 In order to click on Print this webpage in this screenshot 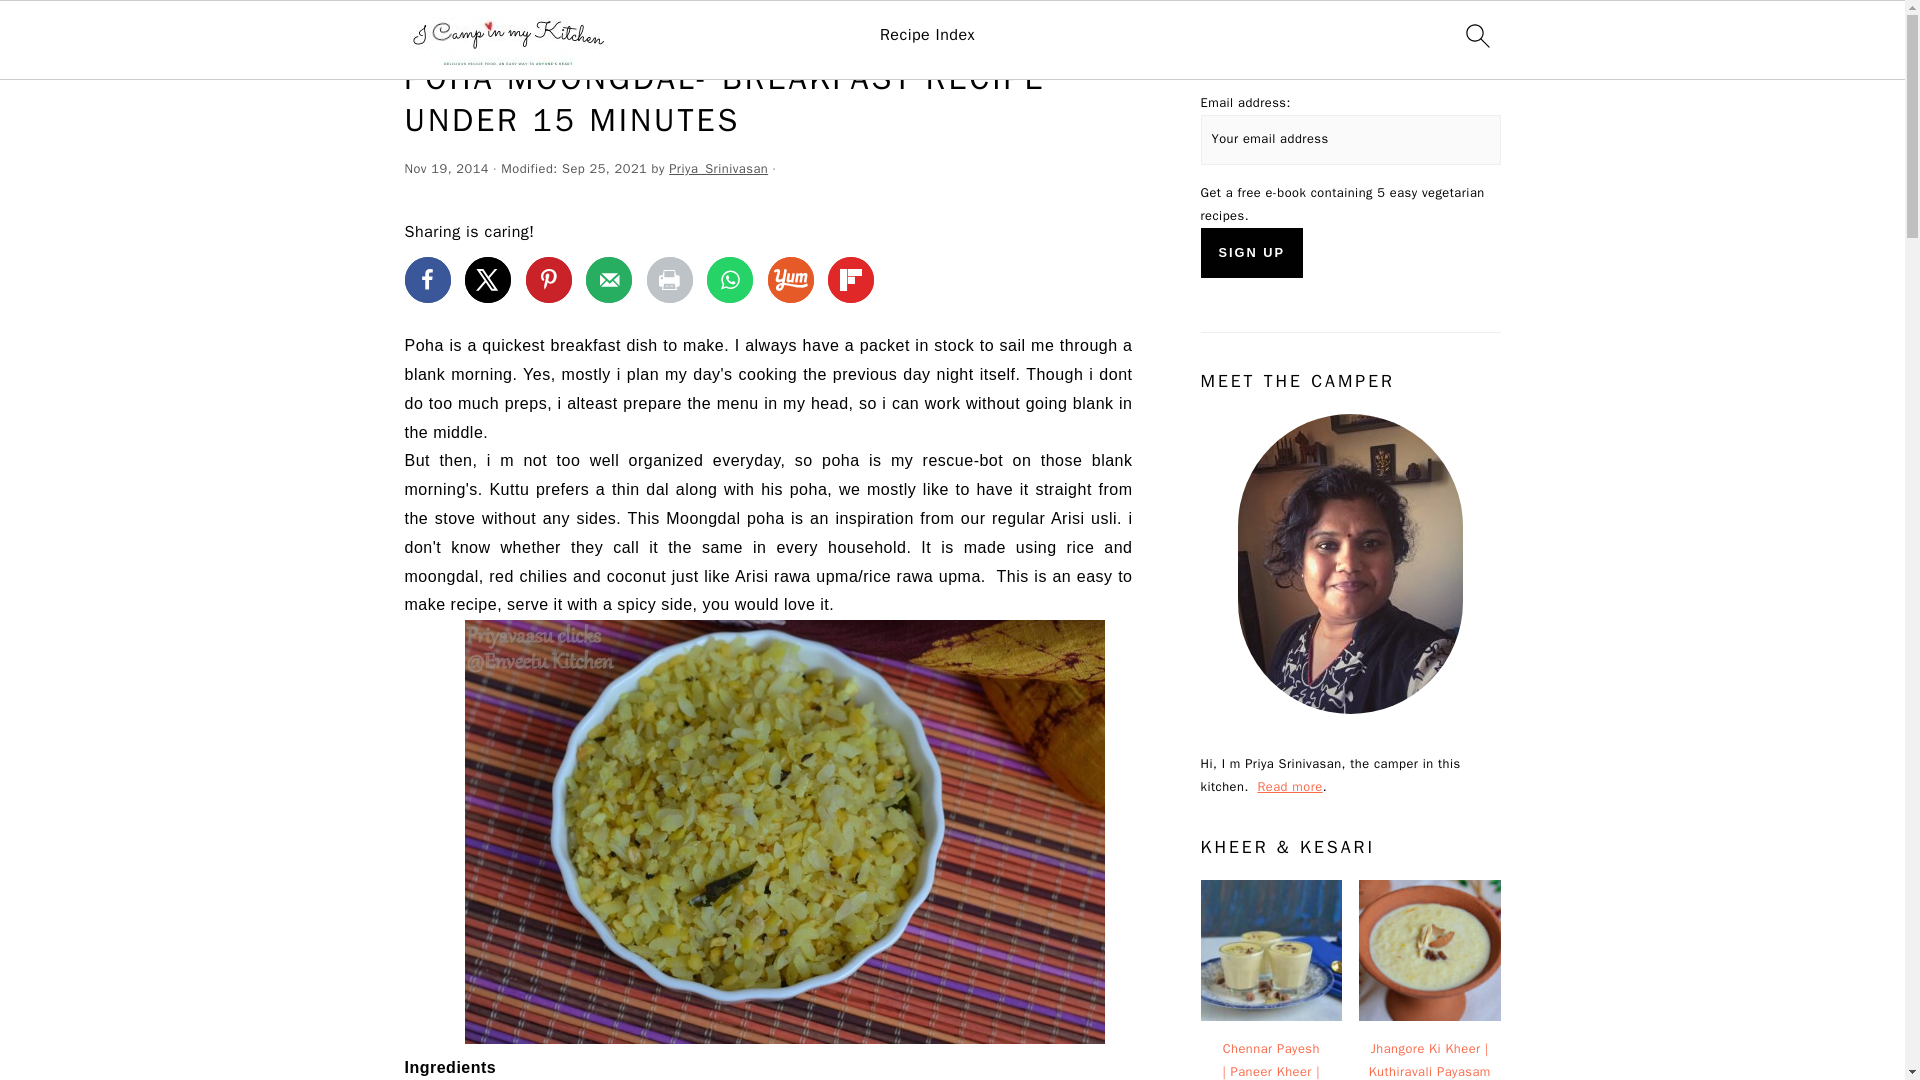, I will do `click(670, 280)`.